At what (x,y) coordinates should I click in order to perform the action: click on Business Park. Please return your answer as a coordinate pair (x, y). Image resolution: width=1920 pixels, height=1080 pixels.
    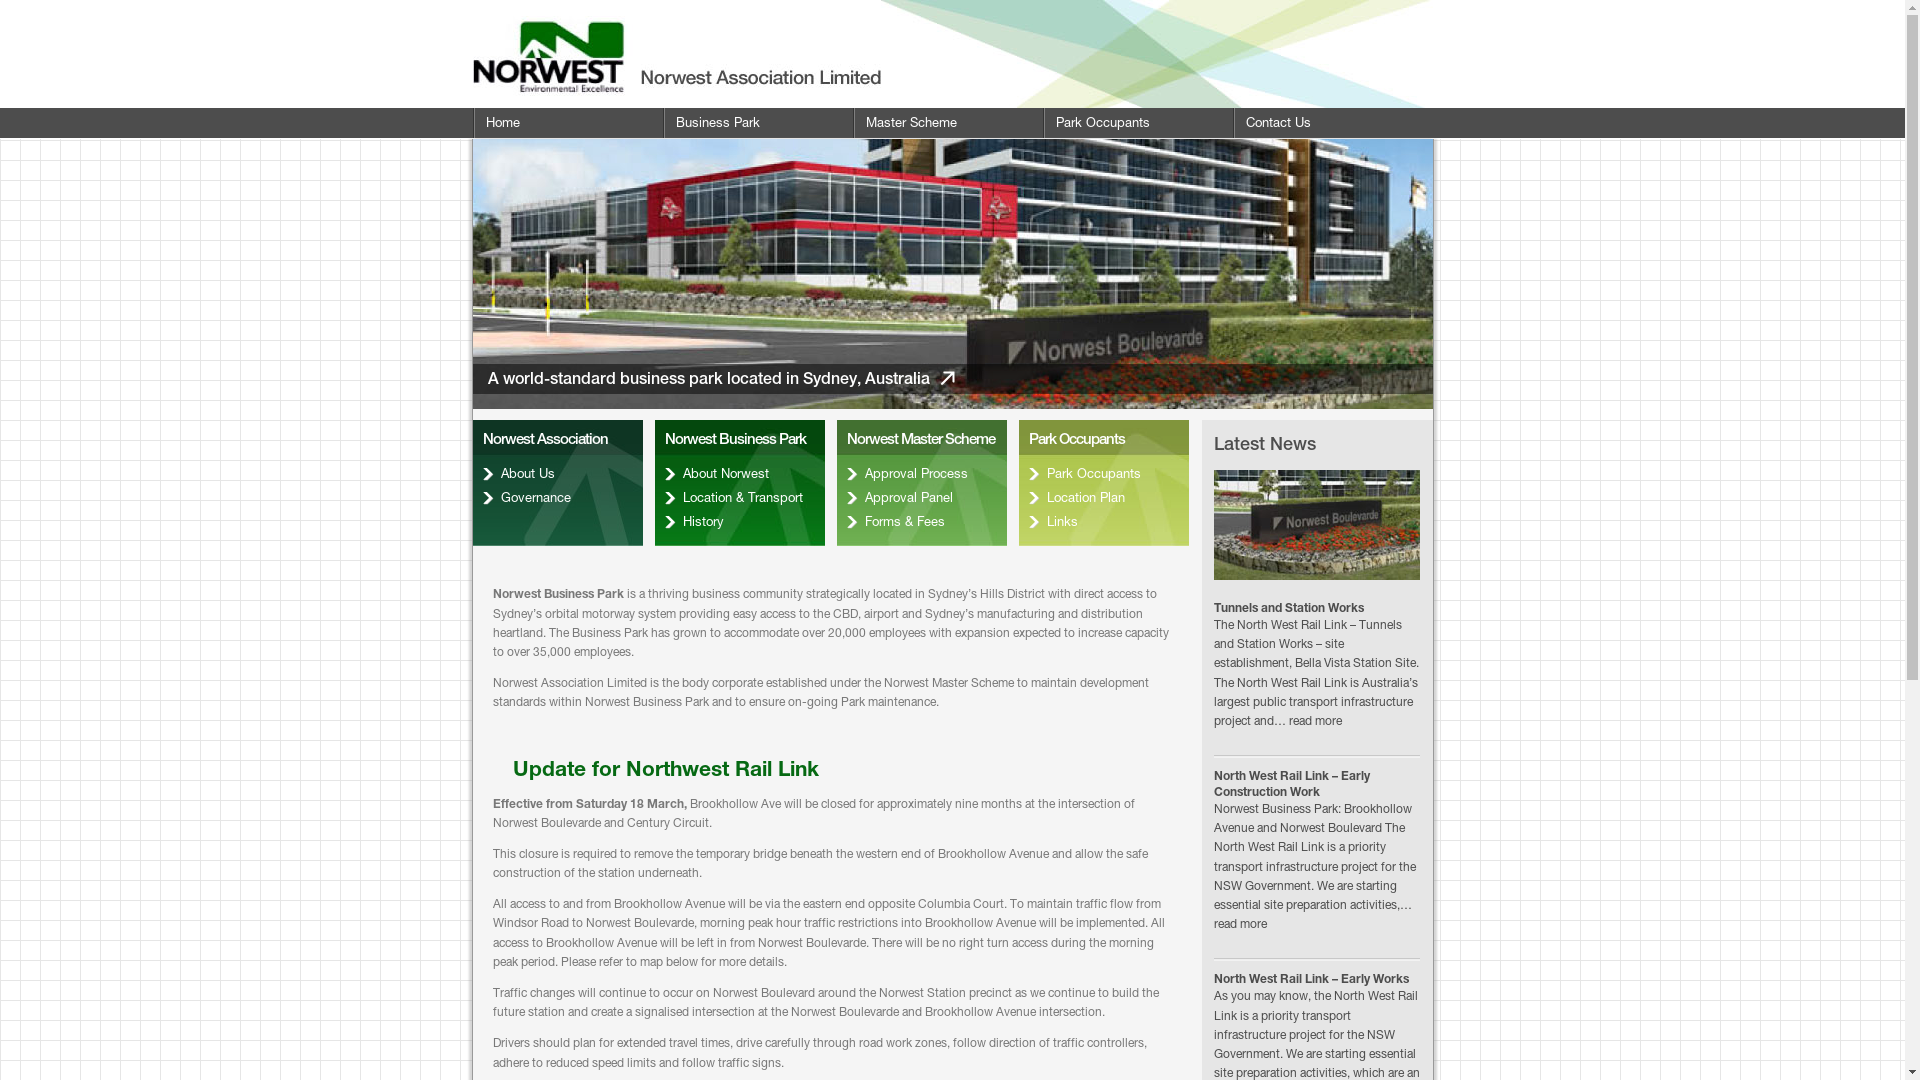
    Looking at the image, I should click on (757, 123).